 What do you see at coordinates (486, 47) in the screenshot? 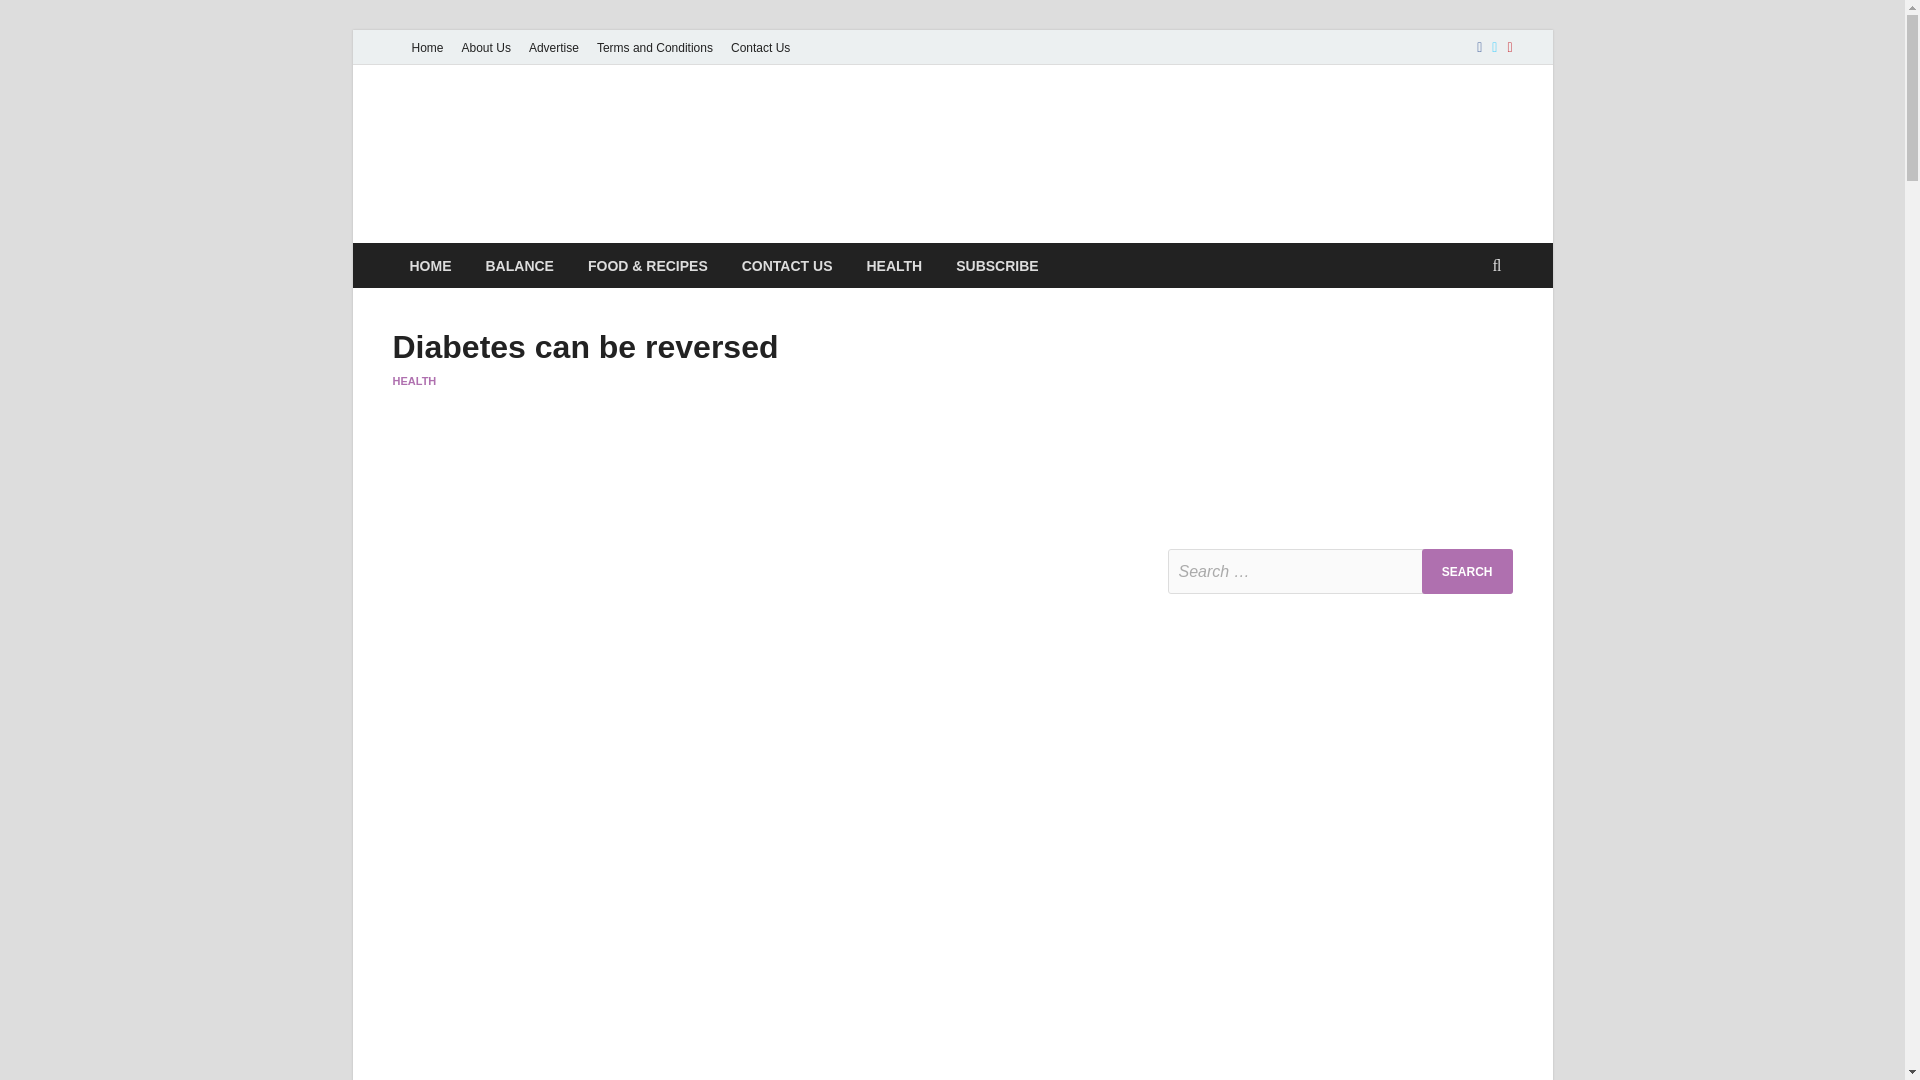
I see `About Us` at bounding box center [486, 47].